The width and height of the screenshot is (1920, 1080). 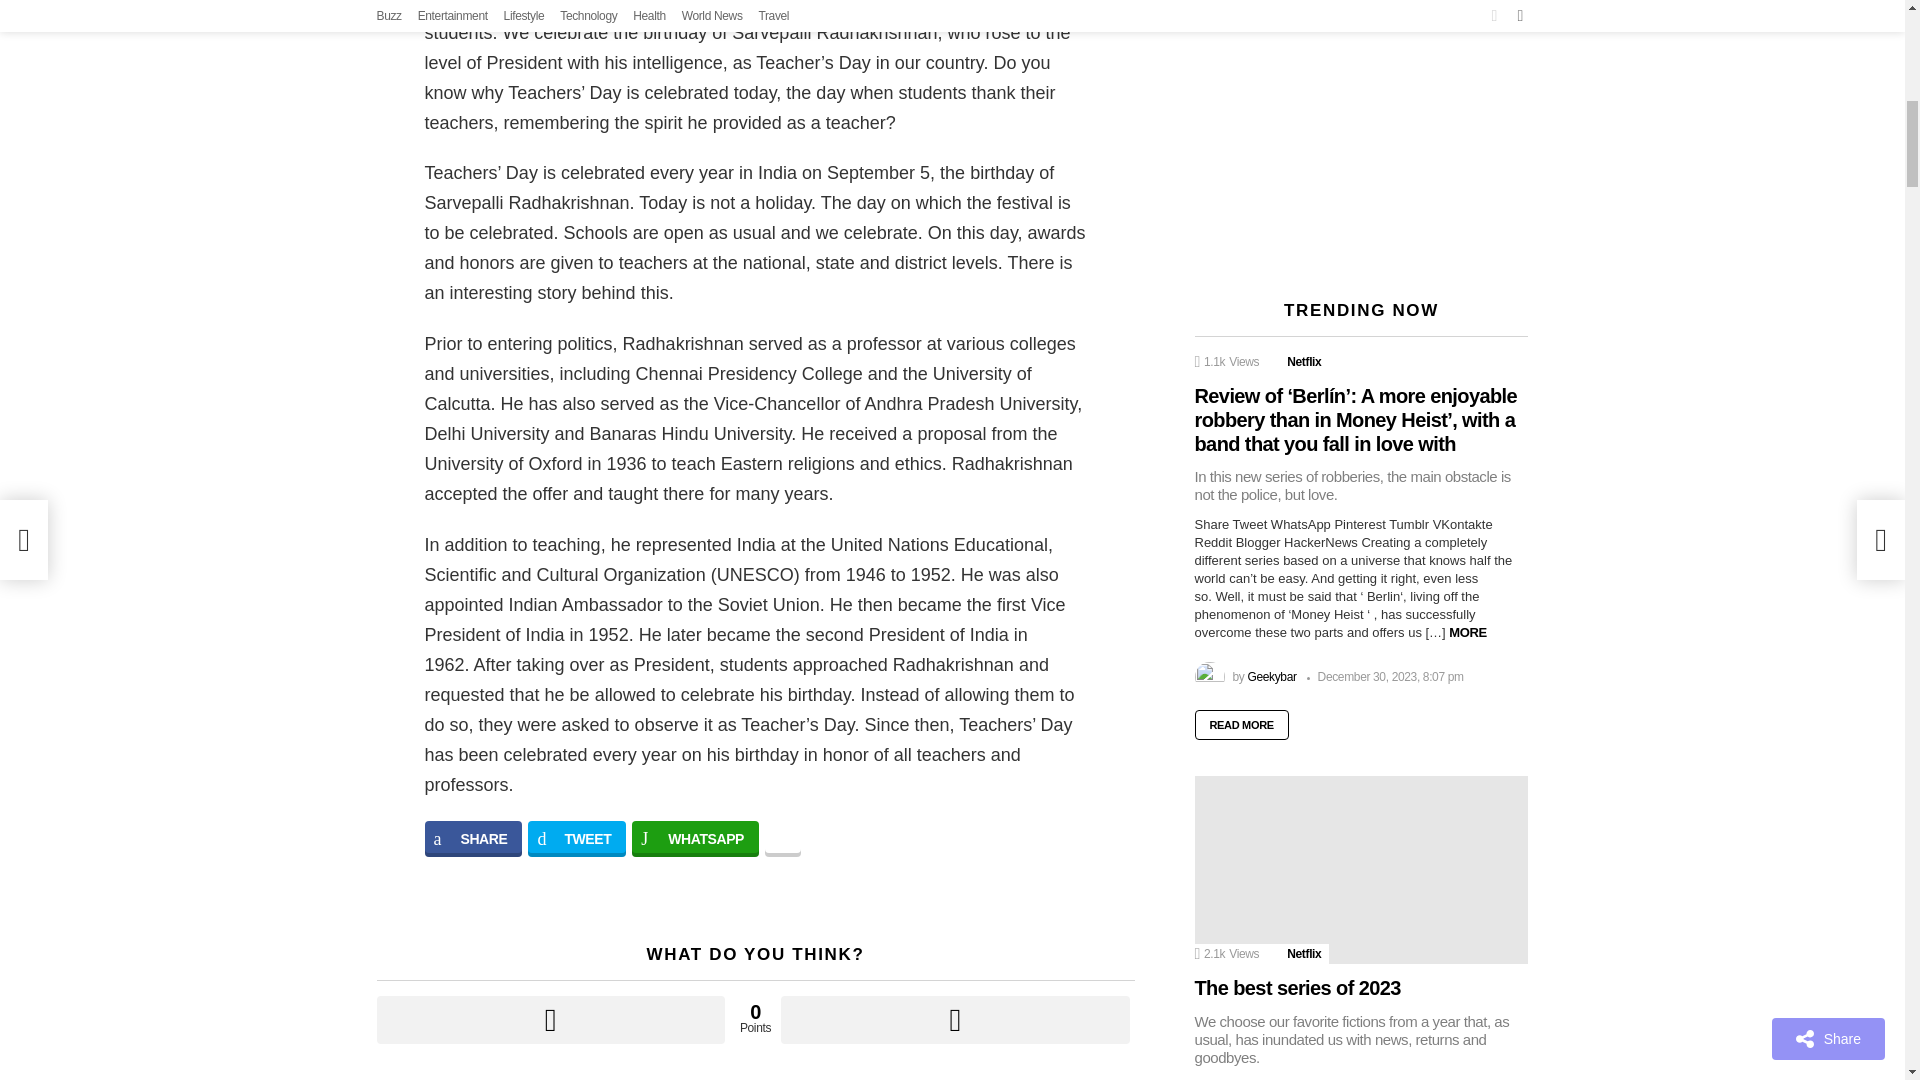 What do you see at coordinates (473, 838) in the screenshot?
I see `SHARE` at bounding box center [473, 838].